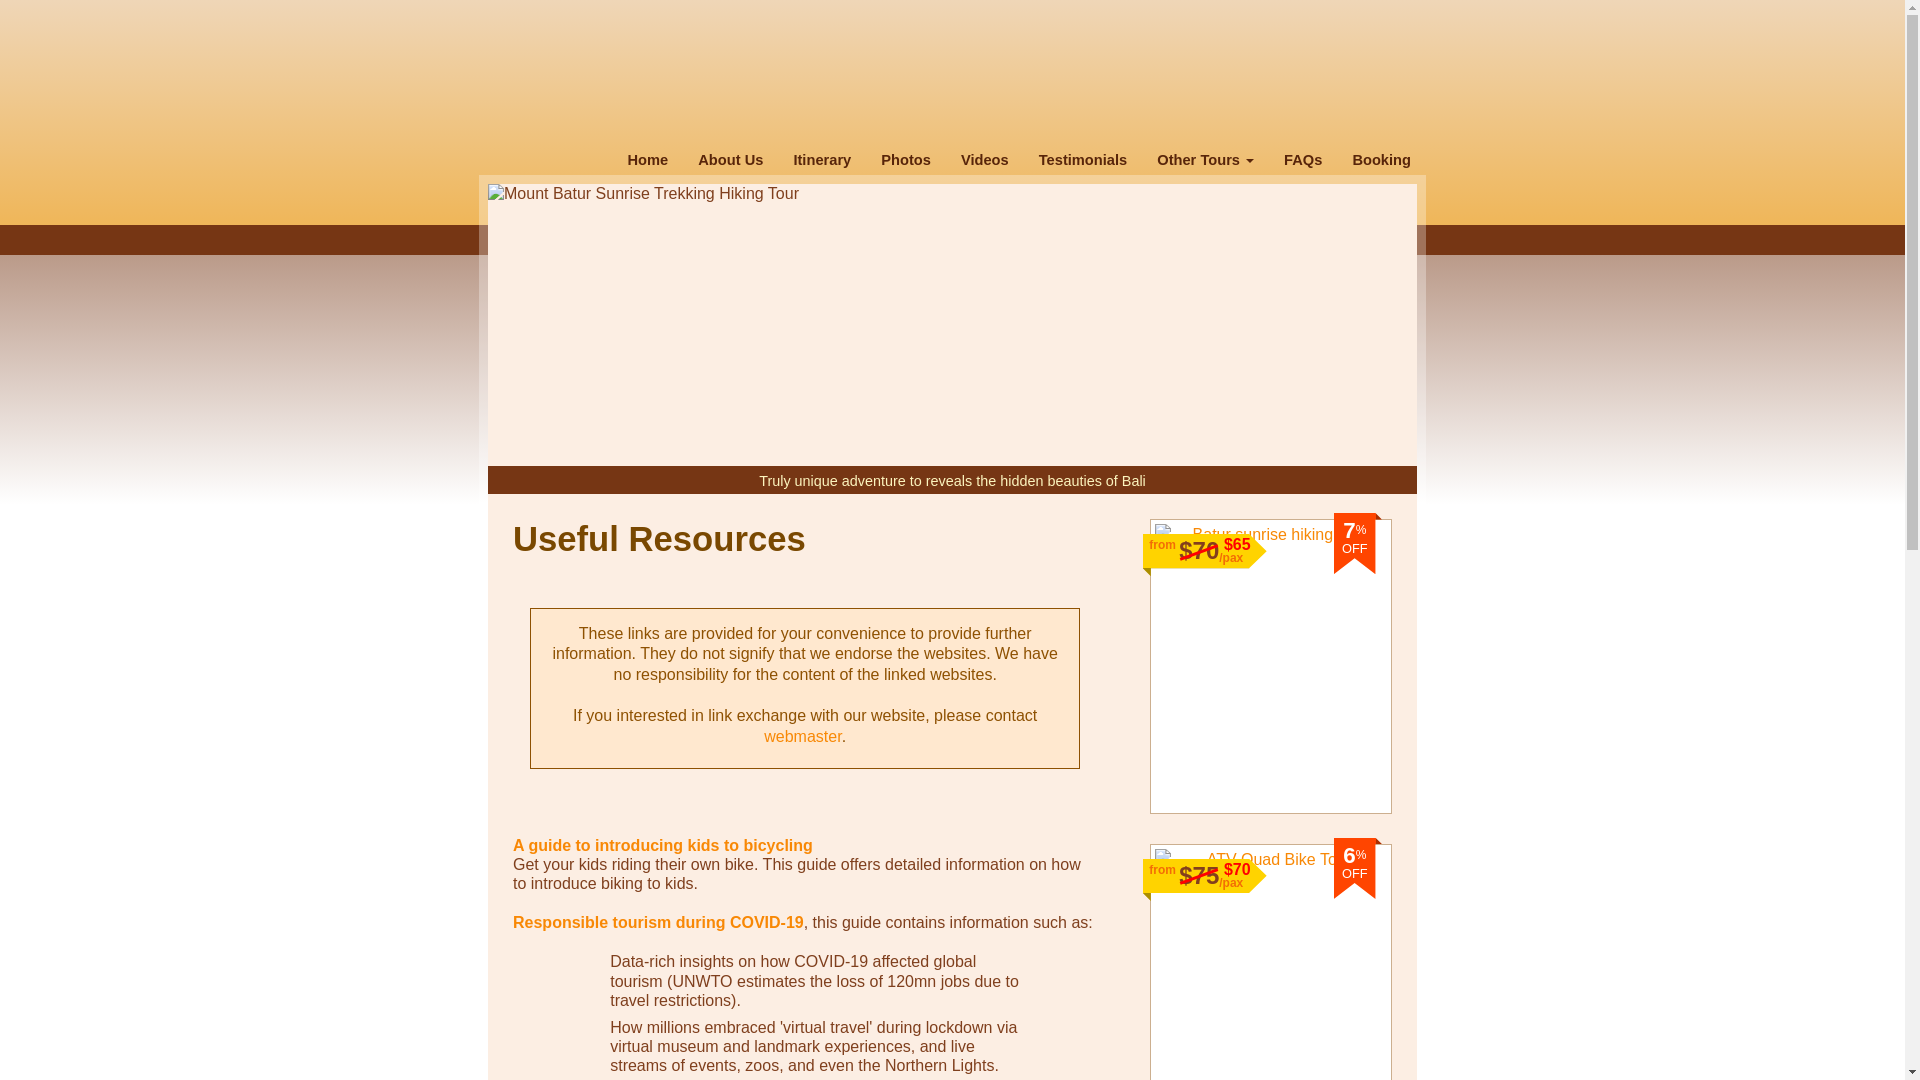 This screenshot has height=1080, width=1920. What do you see at coordinates (658, 922) in the screenshot?
I see `Responsible tourism during COVID-19` at bounding box center [658, 922].